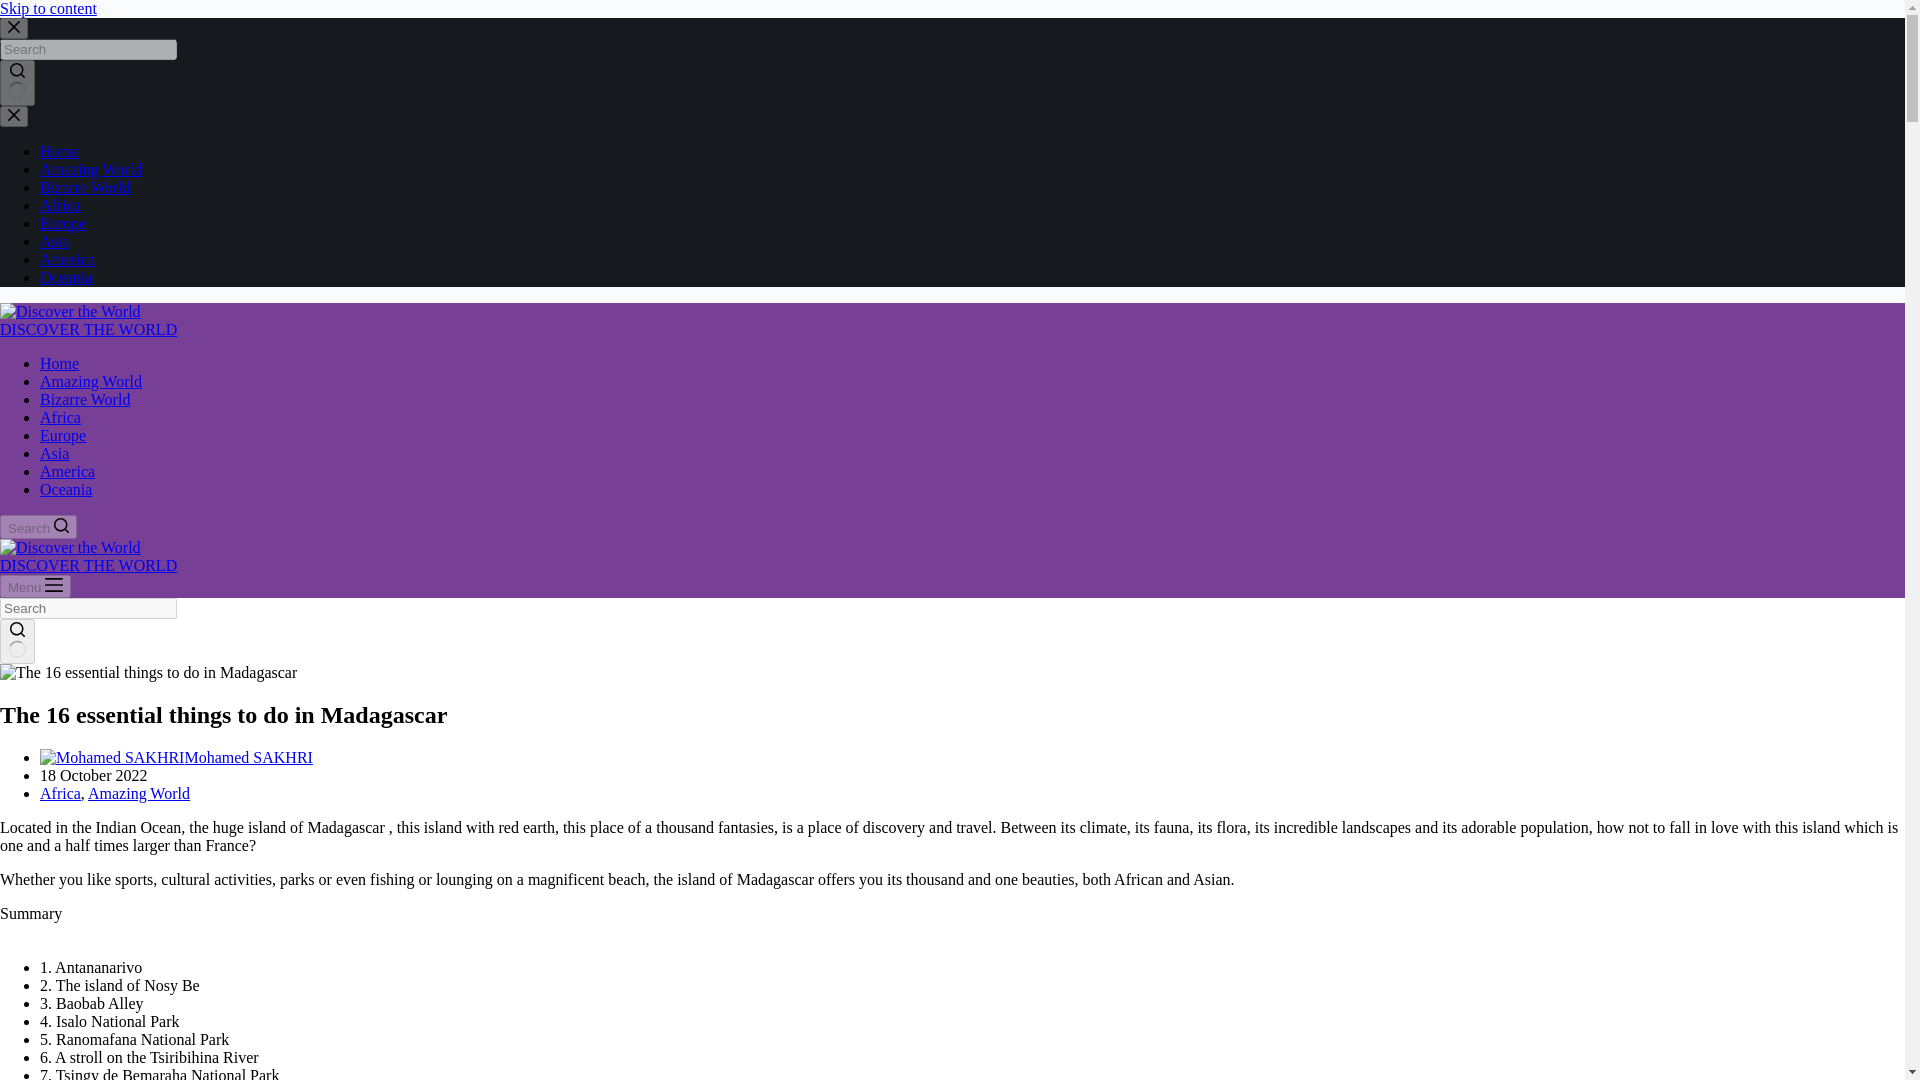 The image size is (1920, 1080). I want to click on Home, so click(59, 363).